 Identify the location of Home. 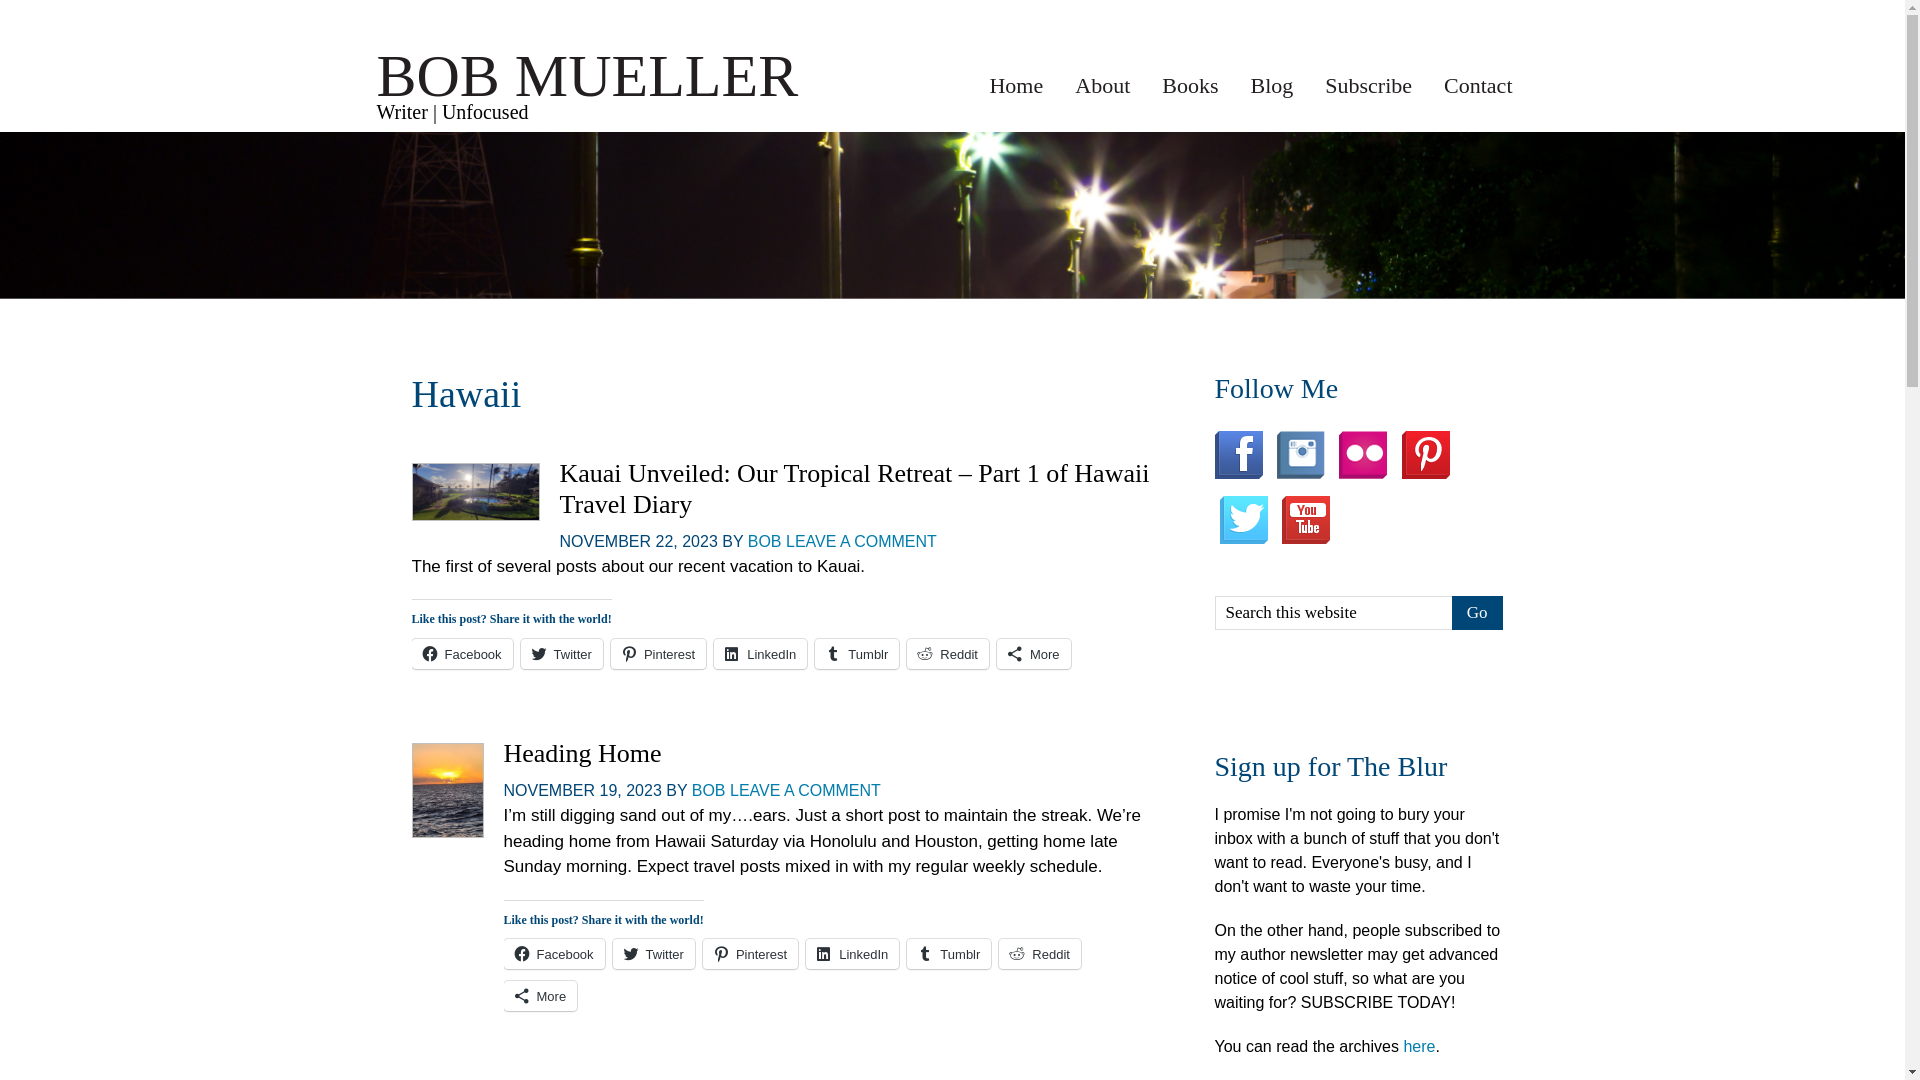
(1016, 85).